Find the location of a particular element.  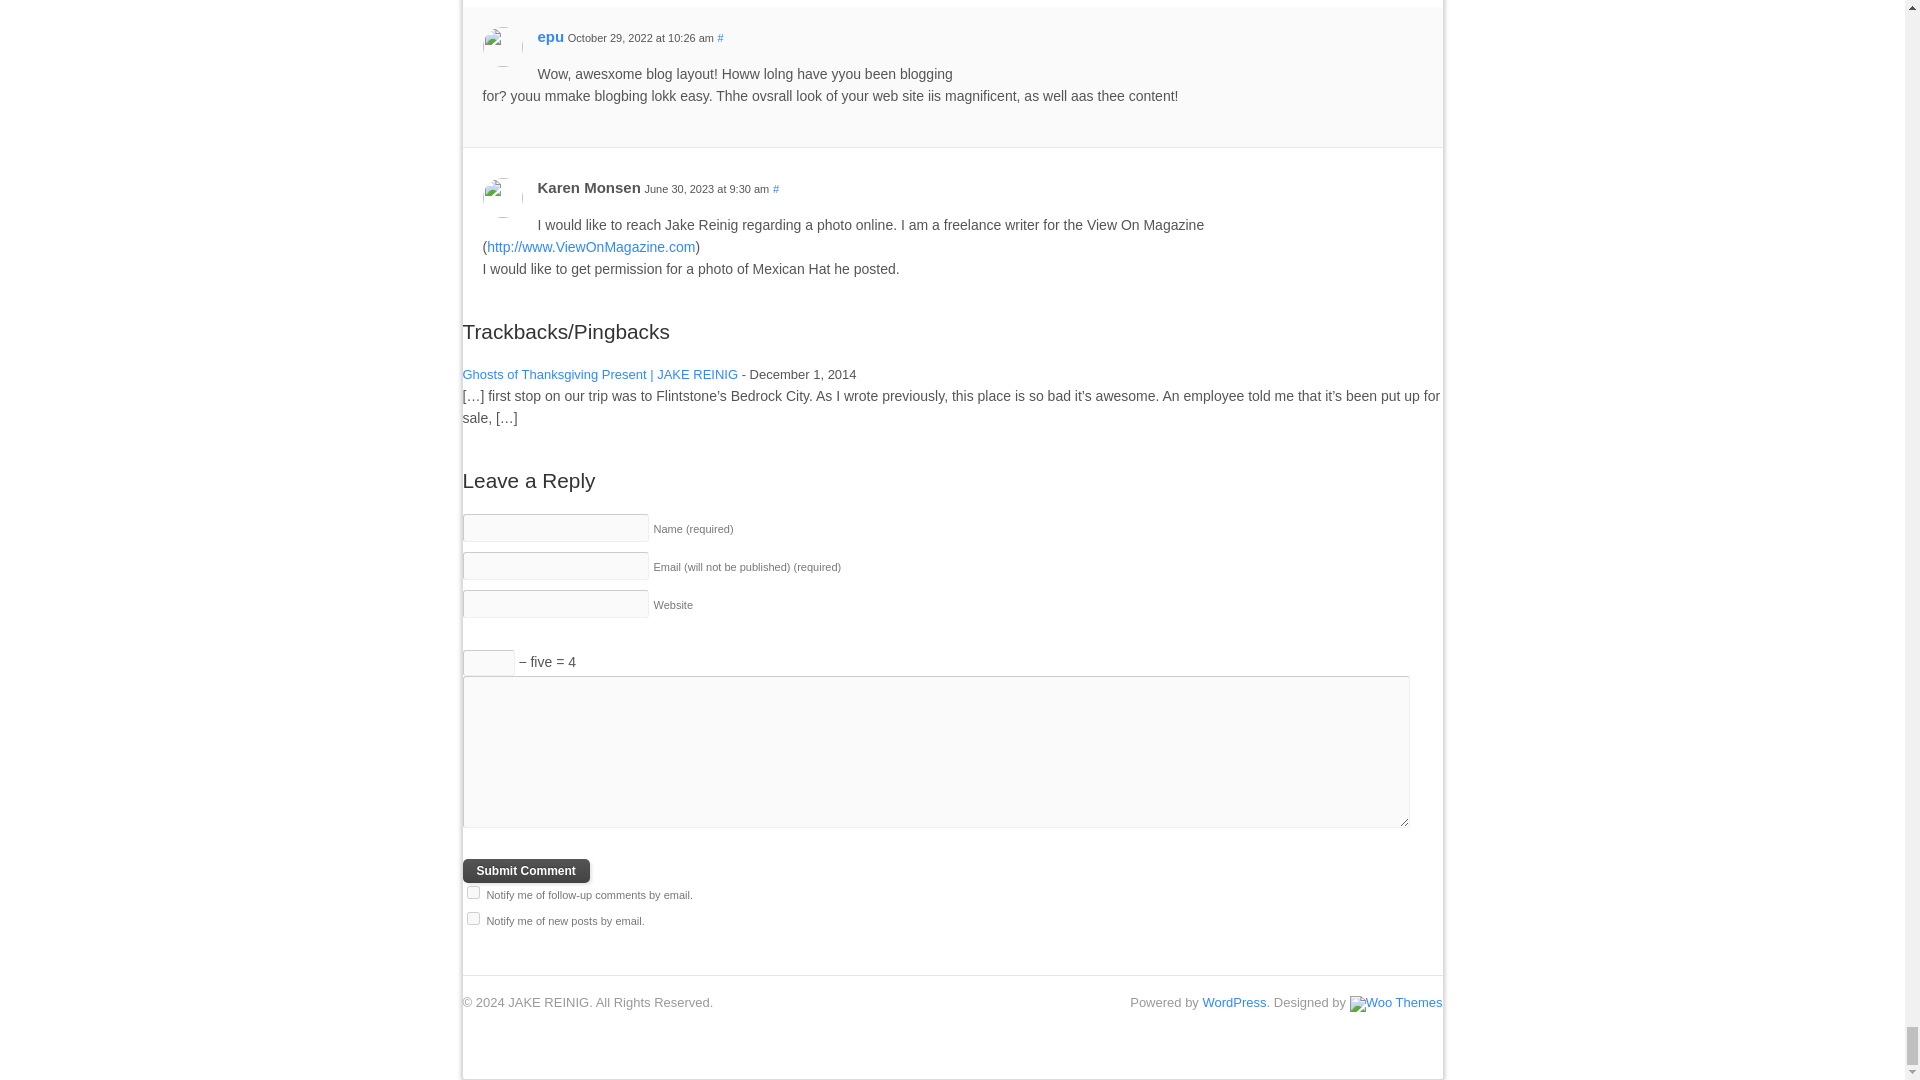

WordPress is located at coordinates (1233, 1002).